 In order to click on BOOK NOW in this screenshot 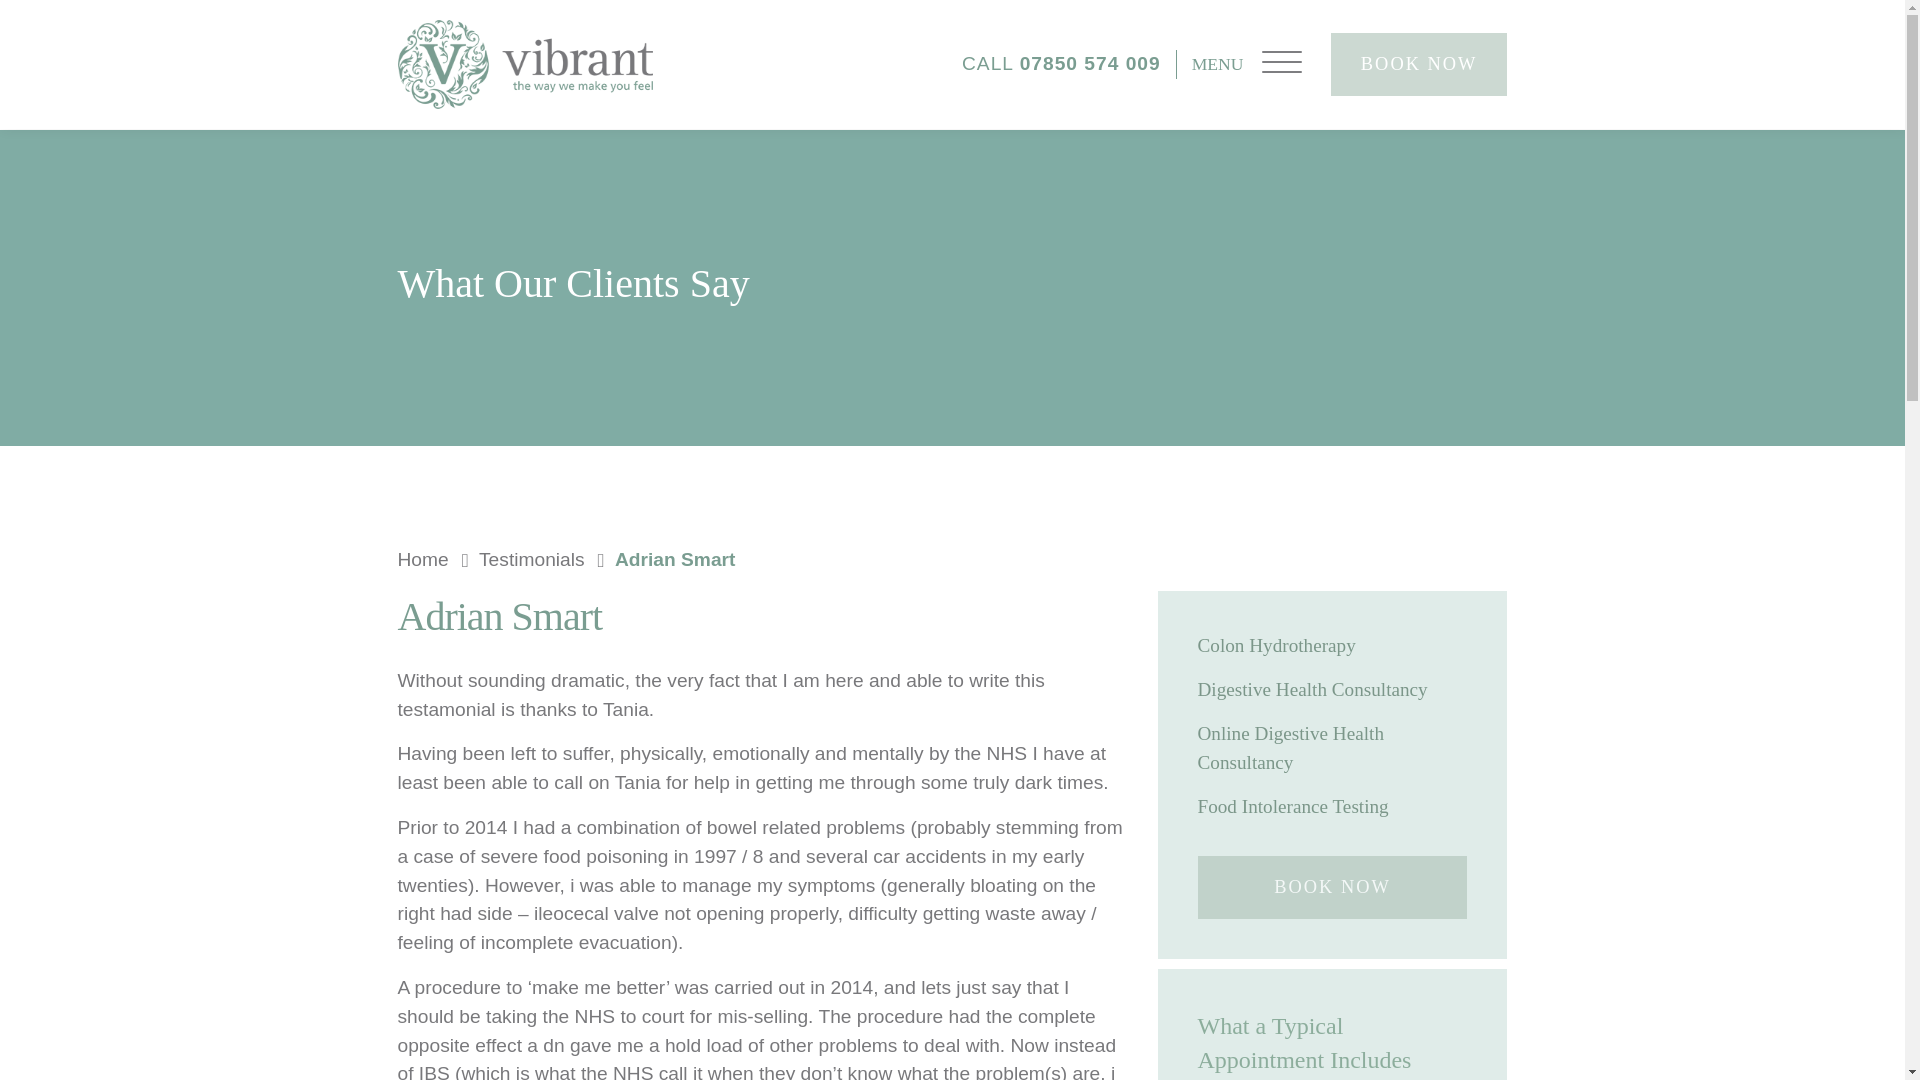, I will do `click(1333, 888)`.